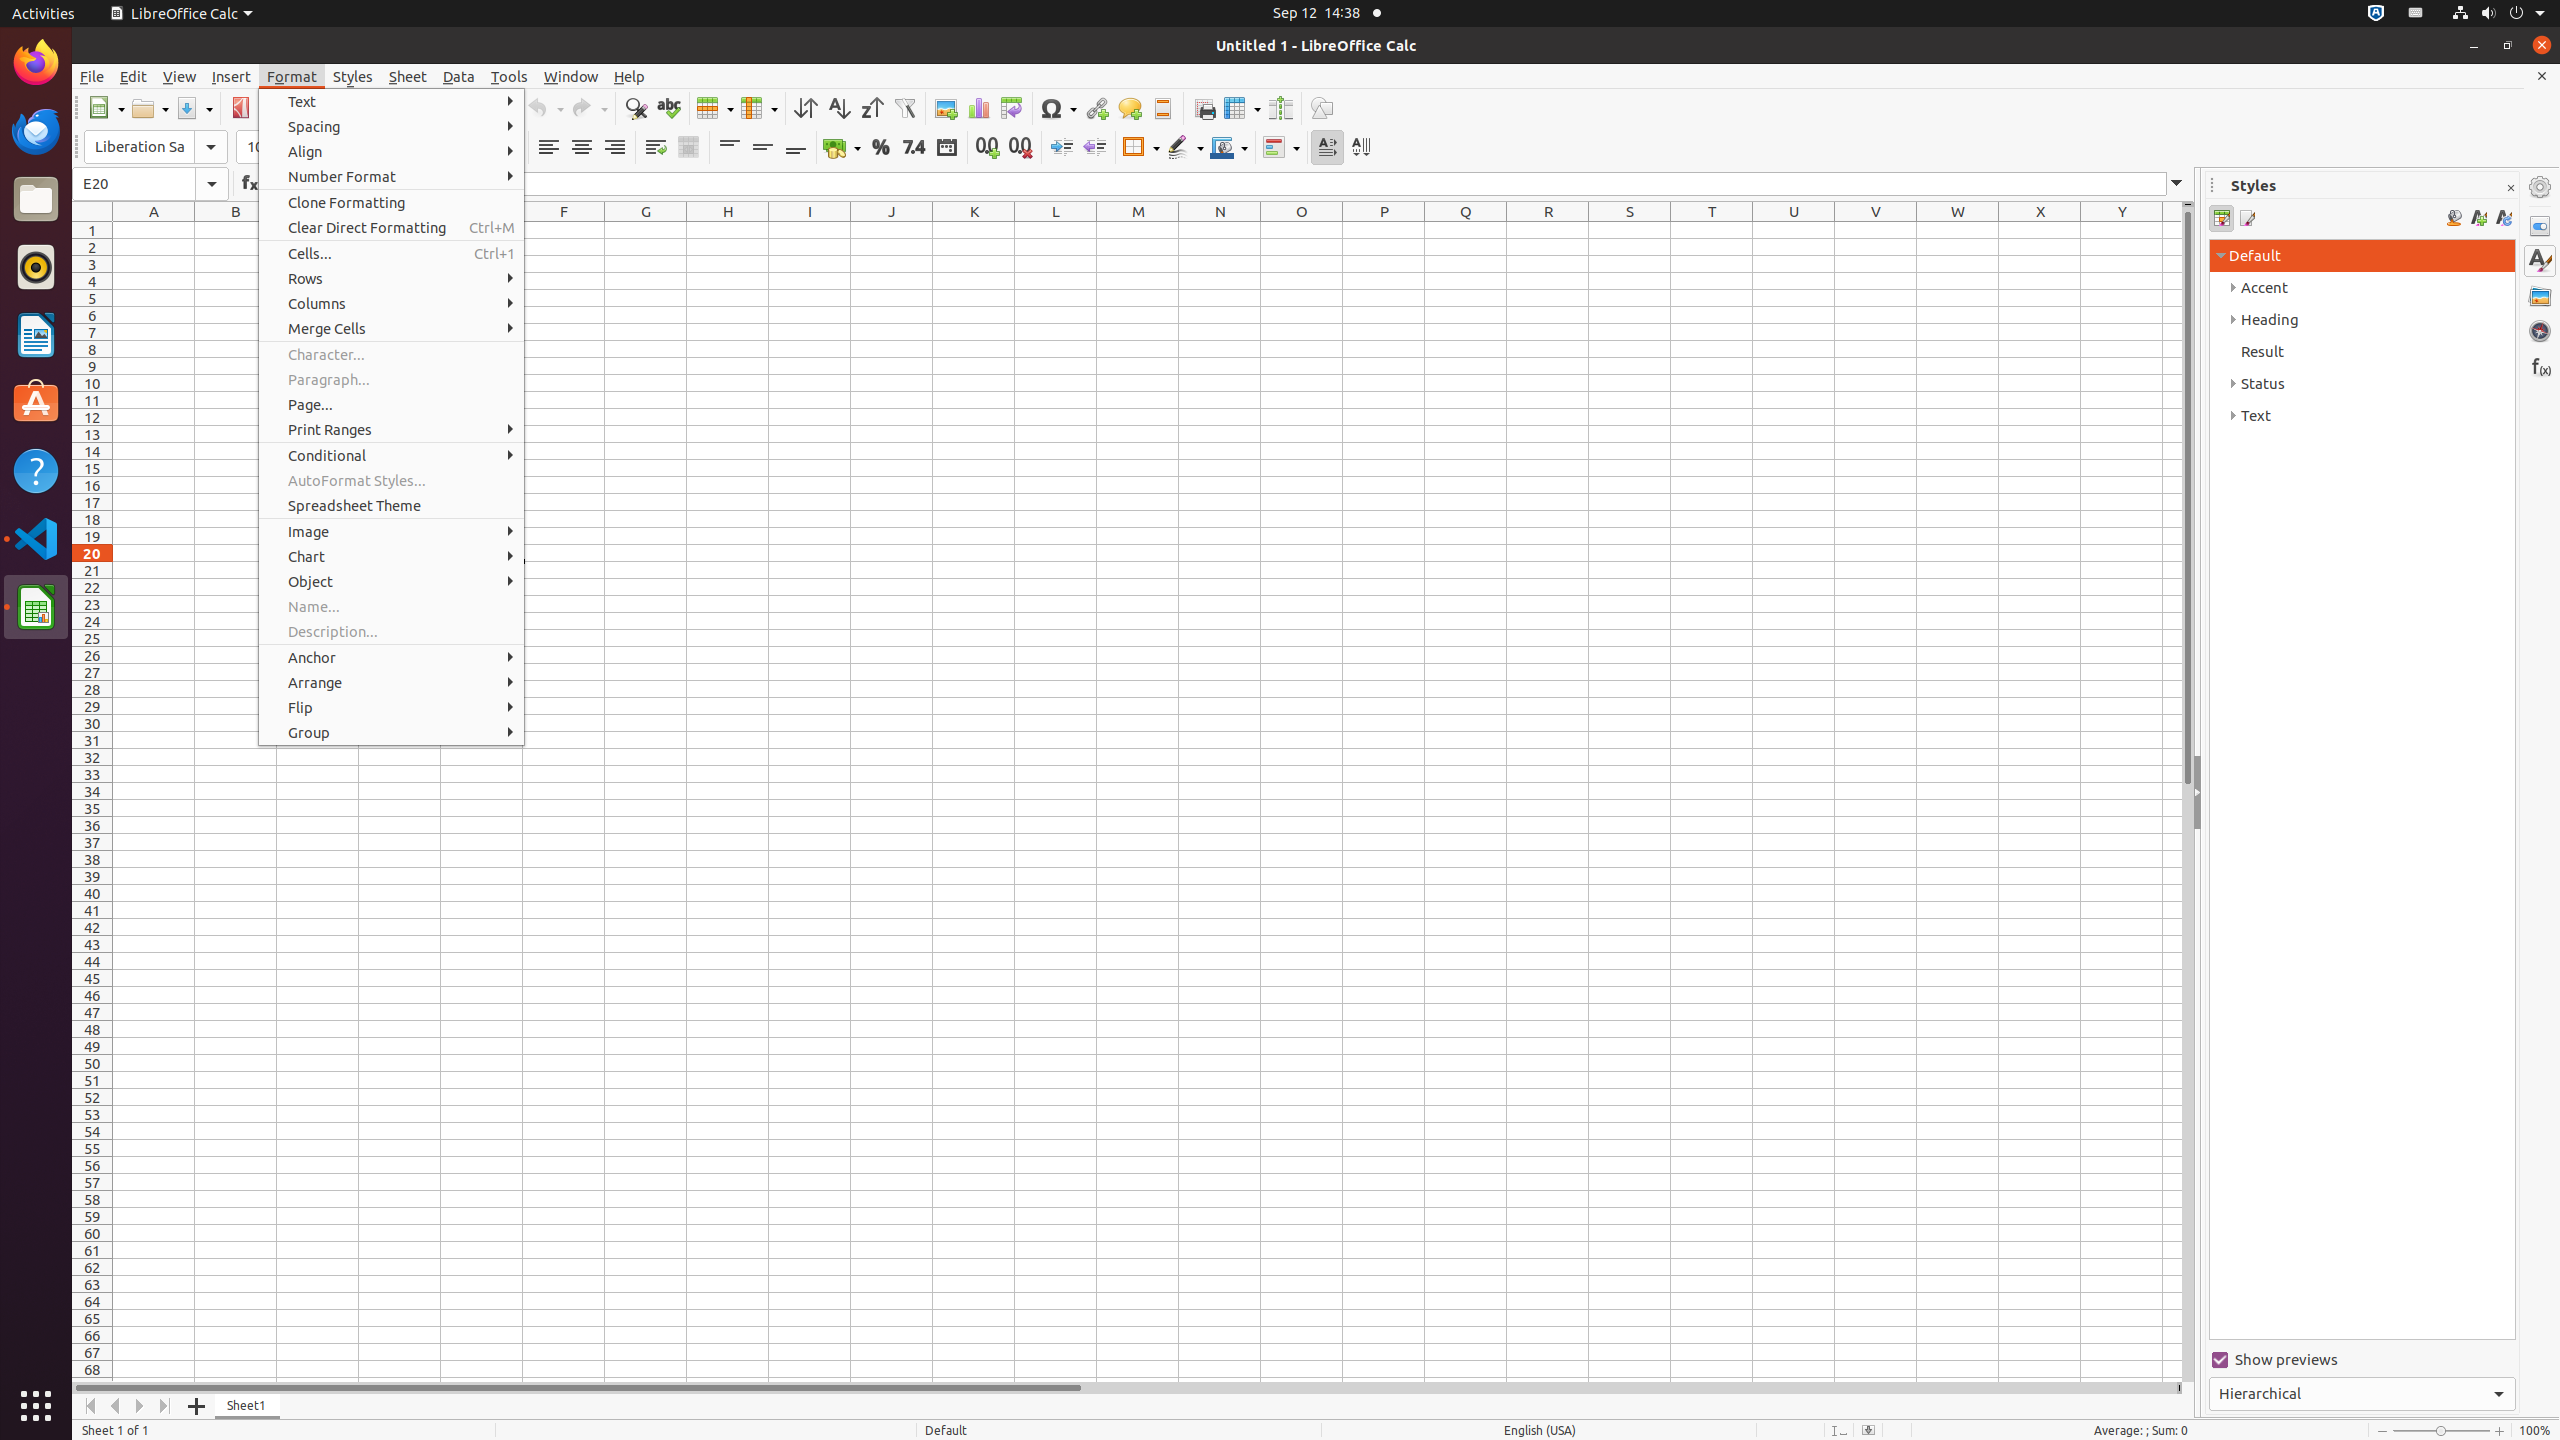  Describe the element at coordinates (1130, 108) in the screenshot. I see `Comment` at that location.